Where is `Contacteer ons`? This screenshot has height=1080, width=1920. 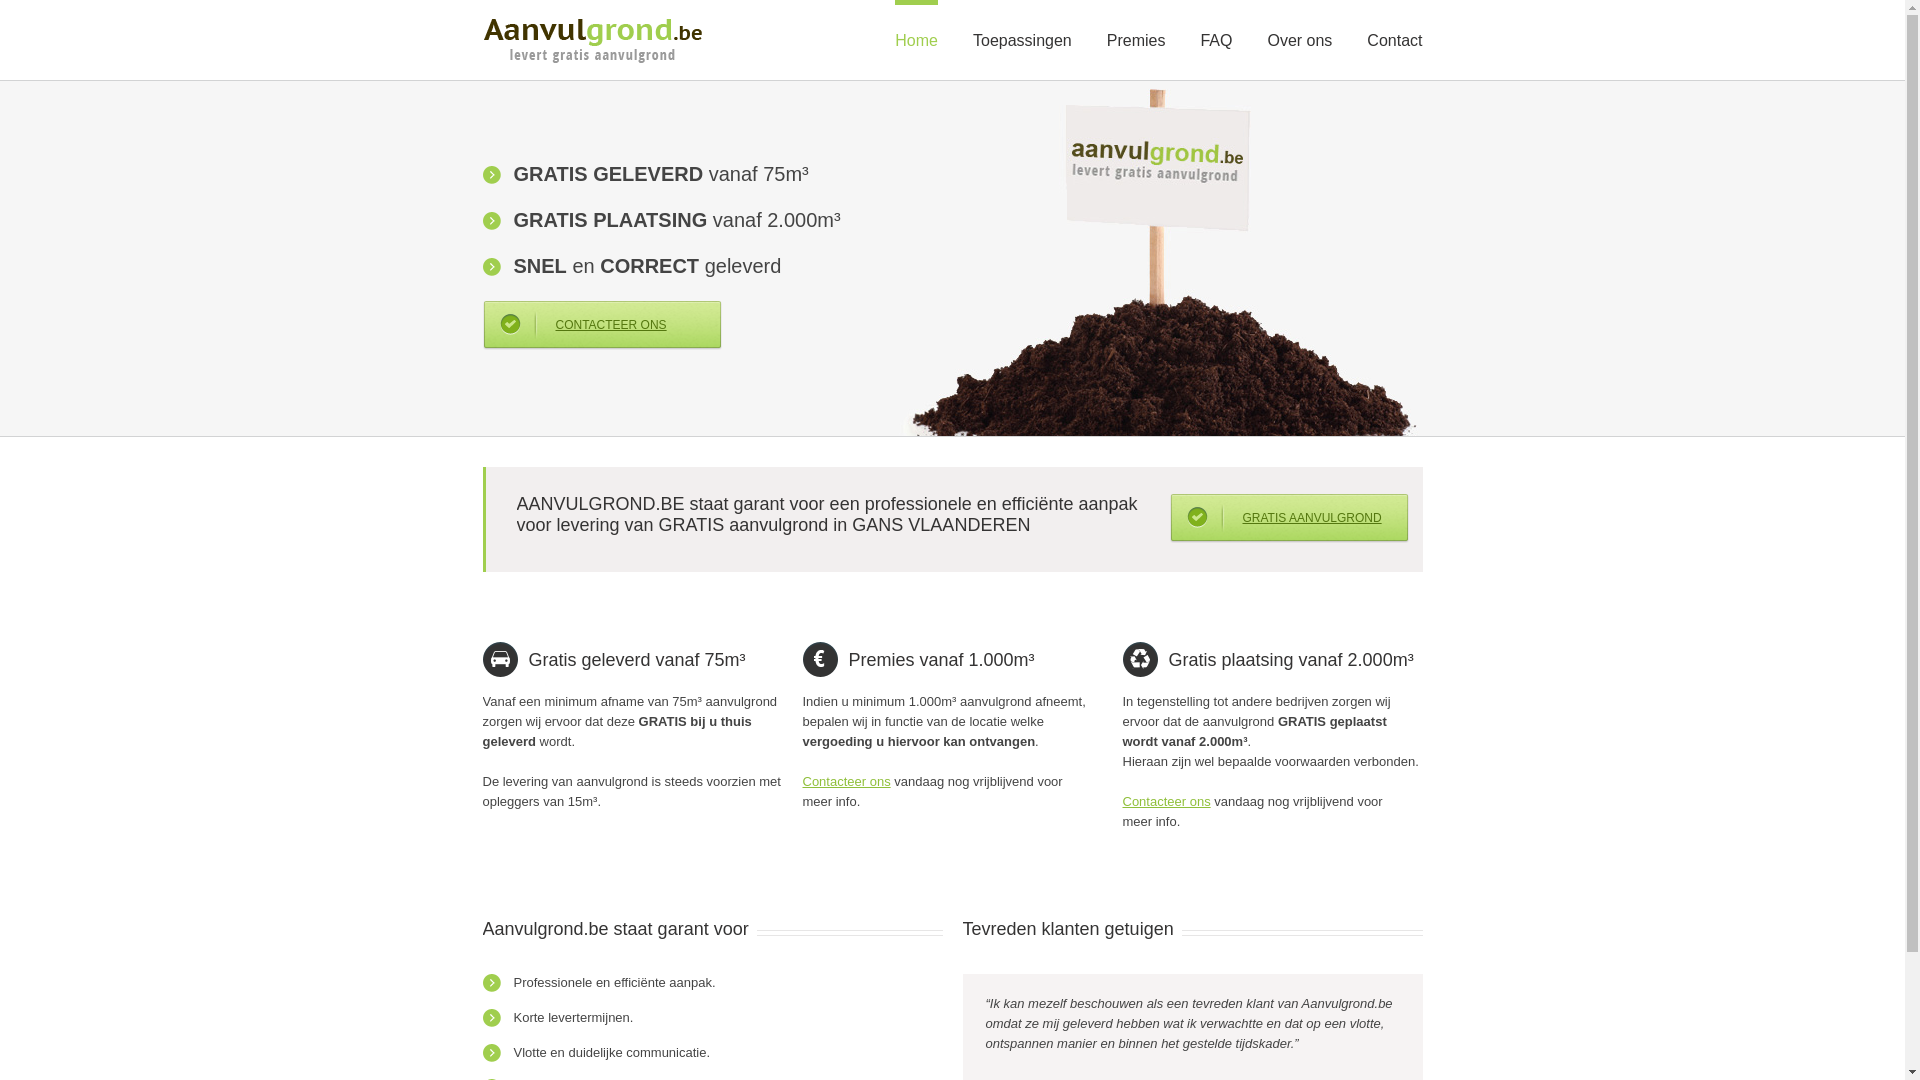
Contacteer ons is located at coordinates (846, 782).